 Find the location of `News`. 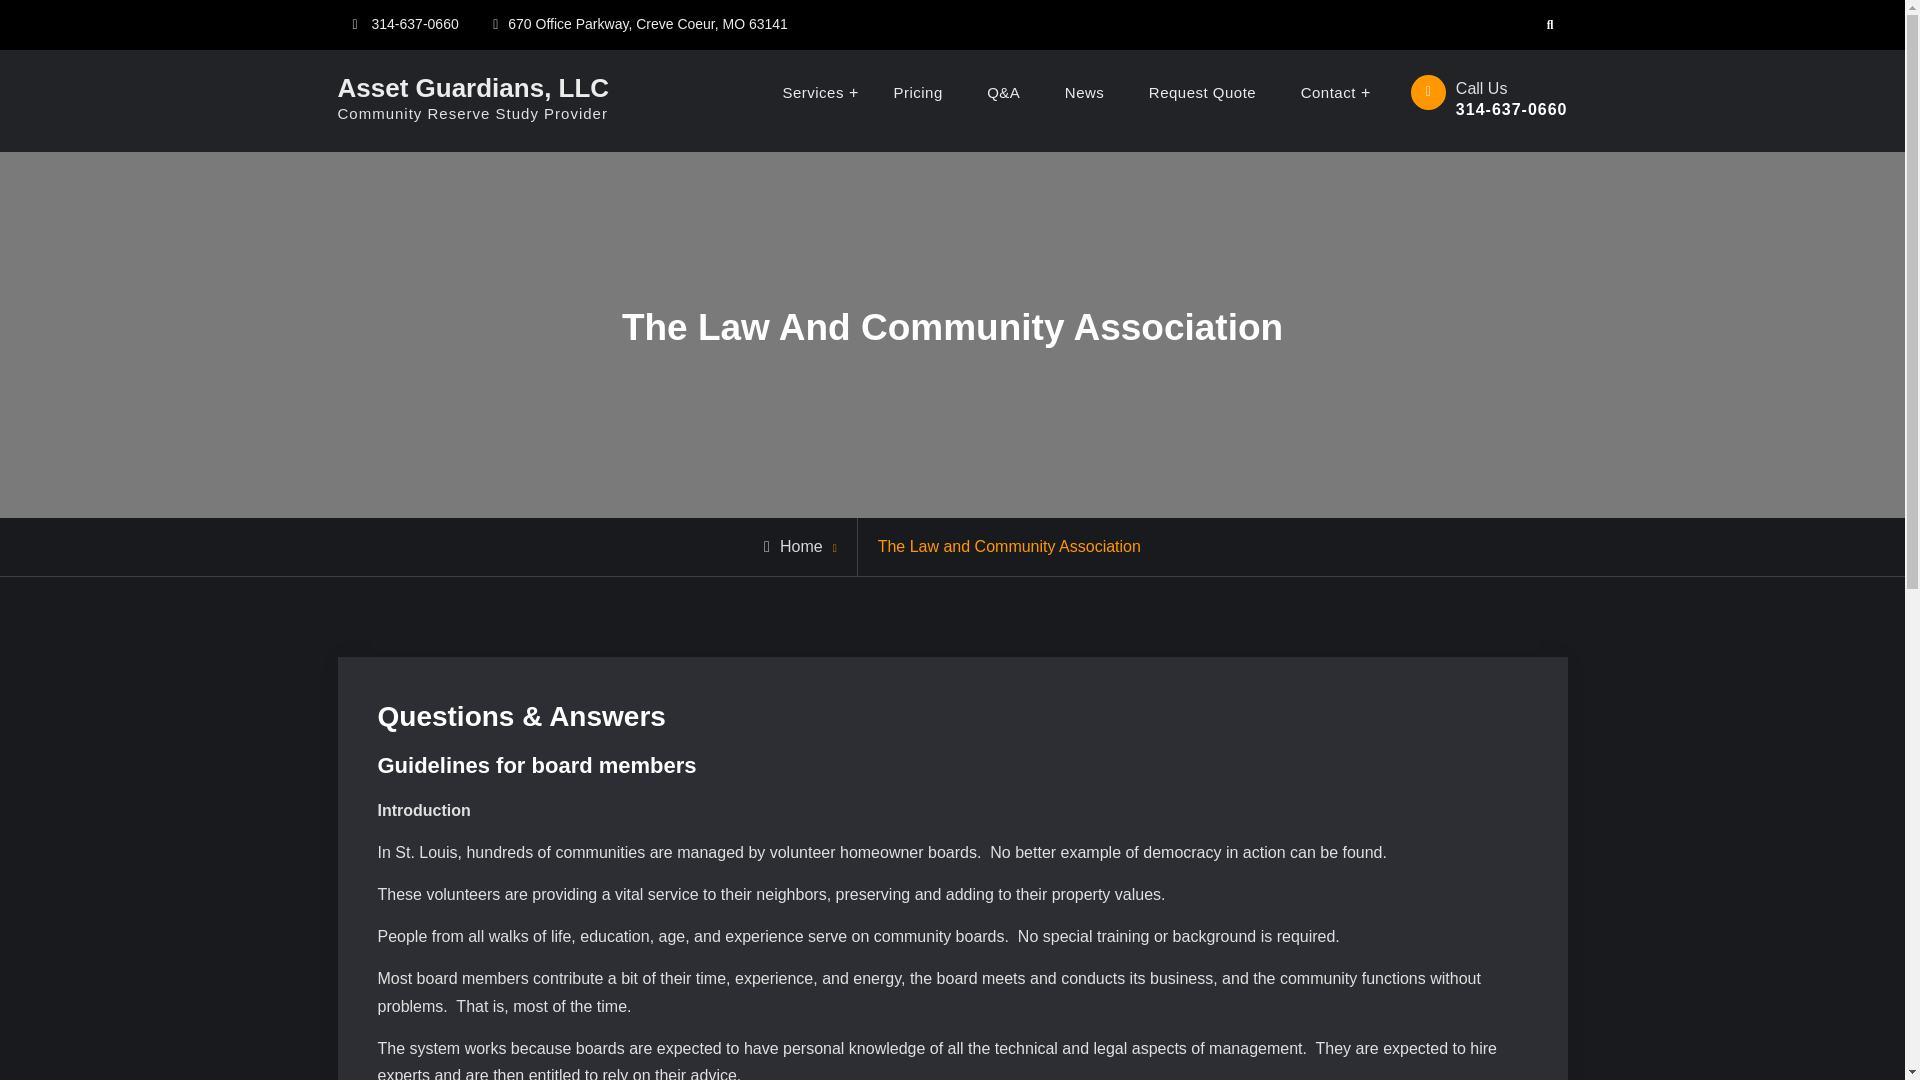

News is located at coordinates (1084, 92).